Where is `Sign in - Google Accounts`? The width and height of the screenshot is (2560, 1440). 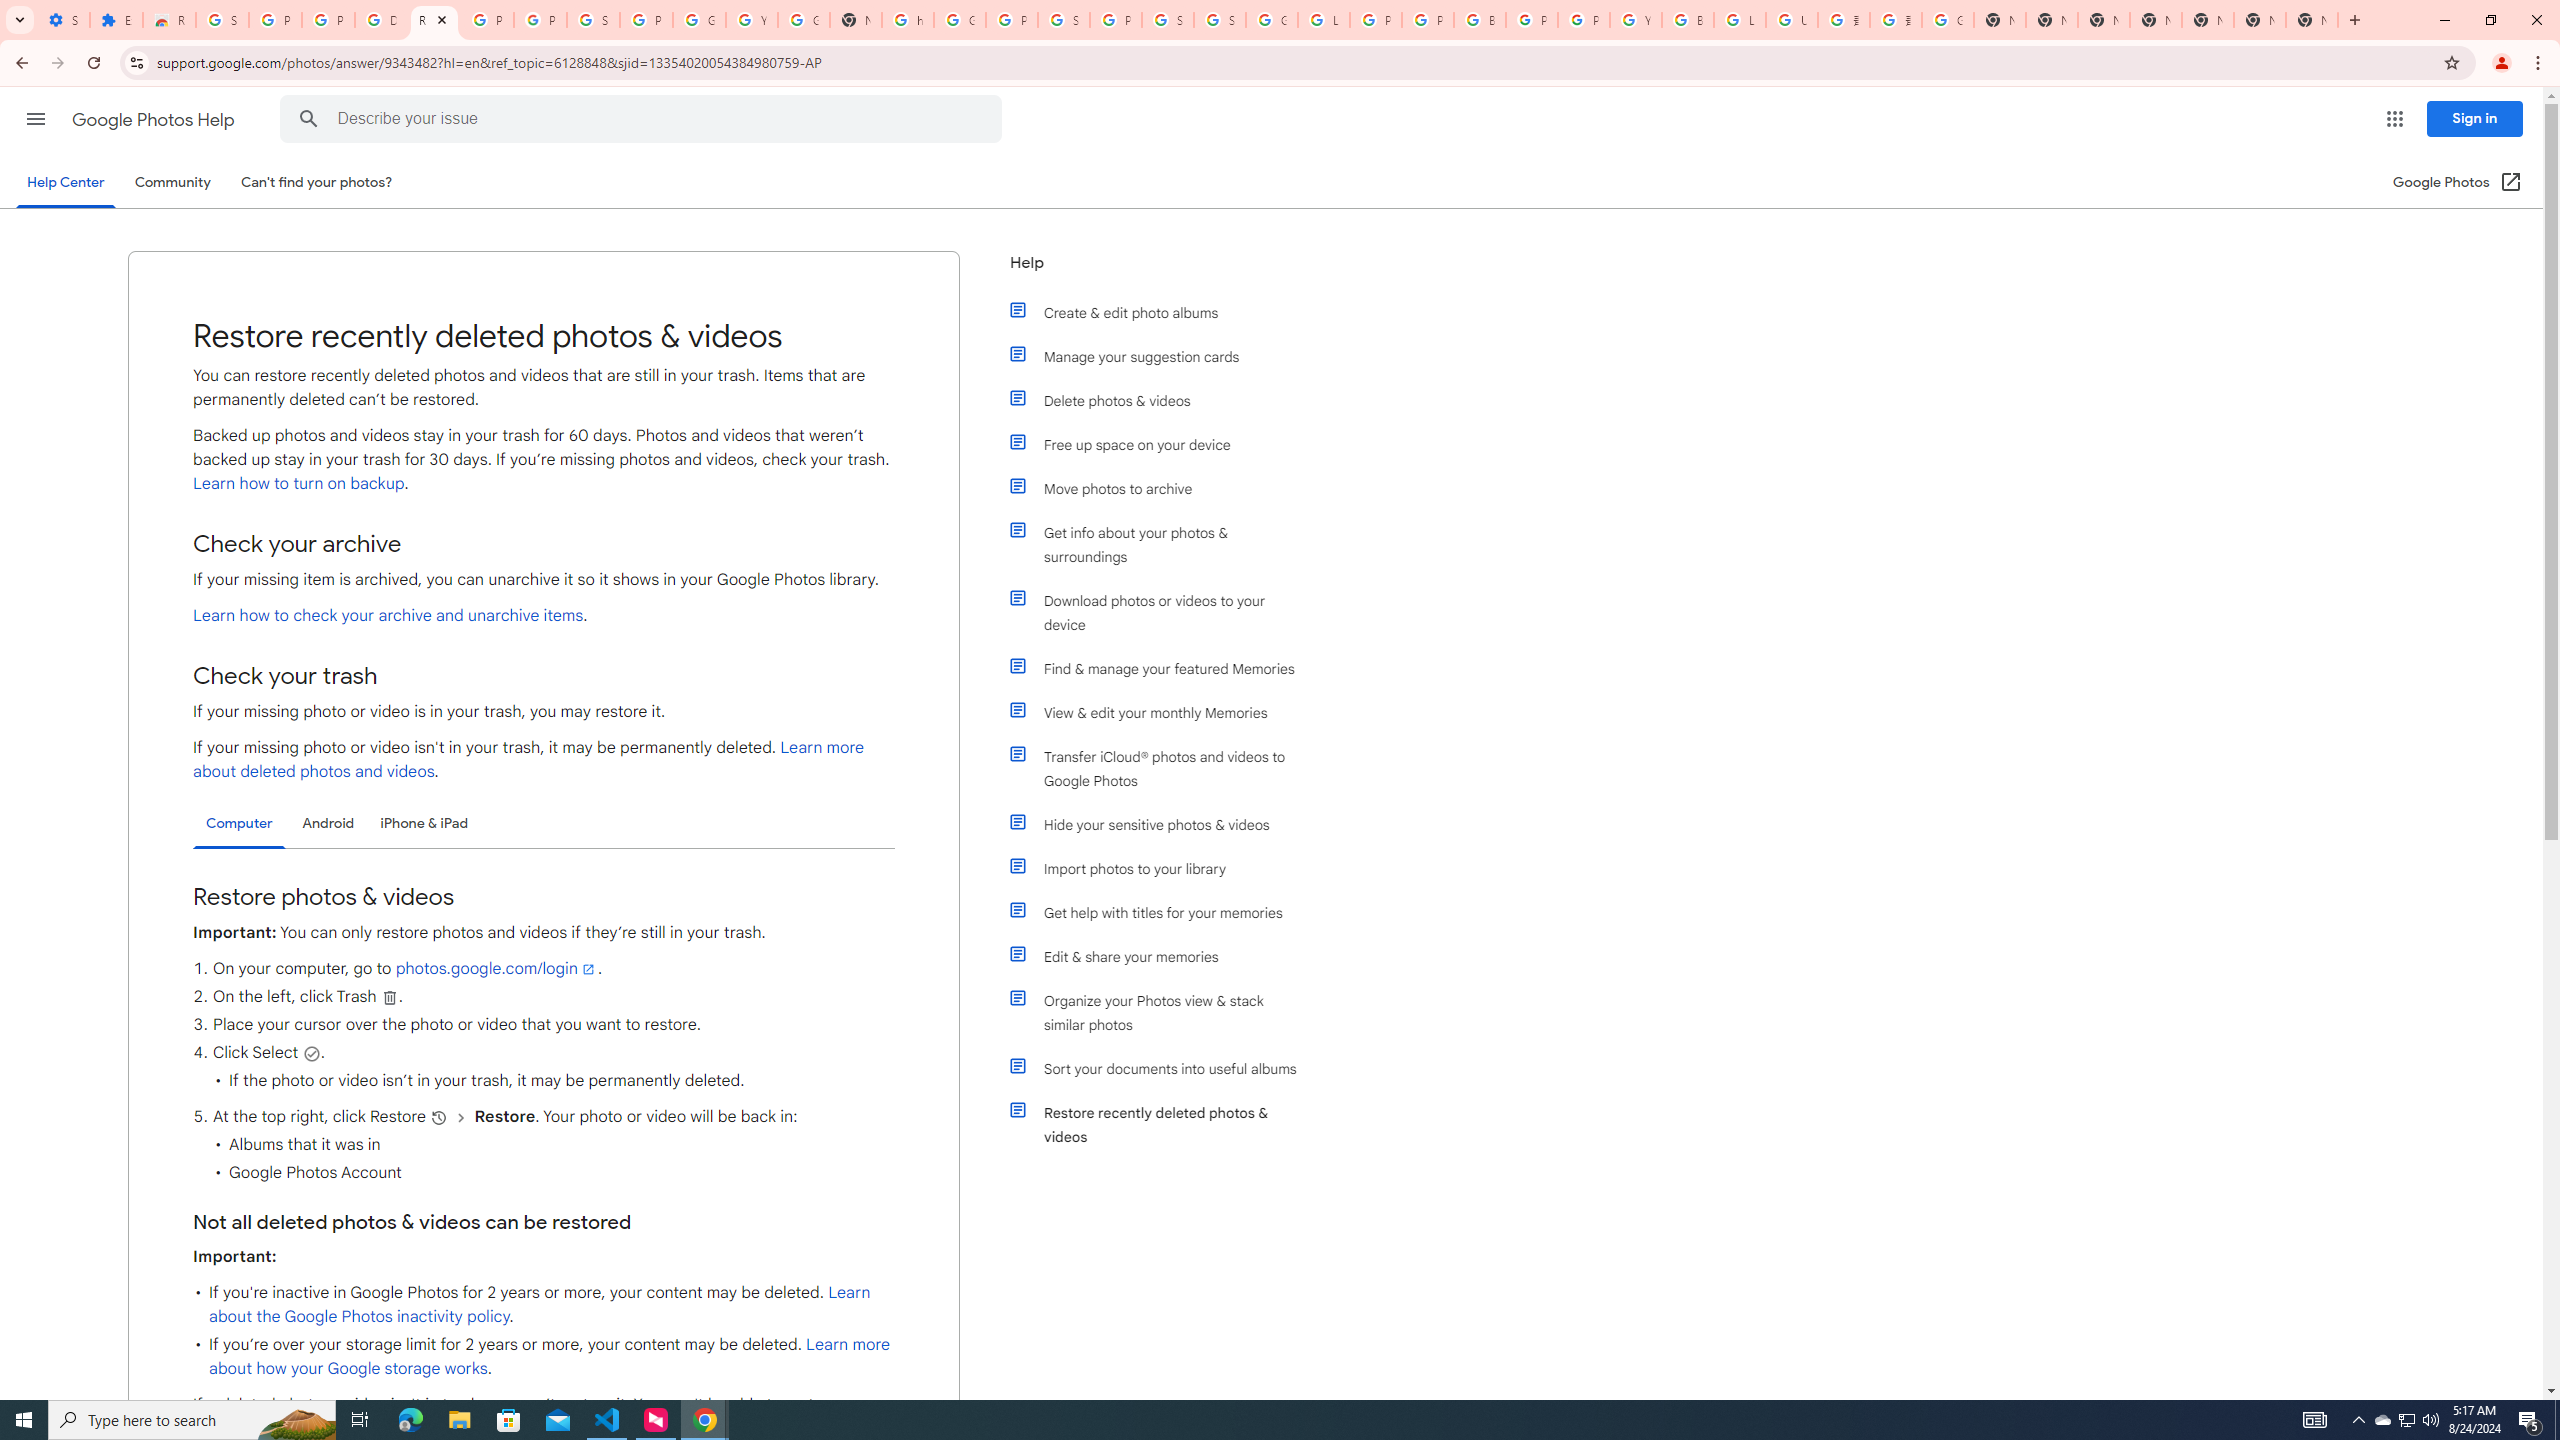 Sign in - Google Accounts is located at coordinates (1220, 20).